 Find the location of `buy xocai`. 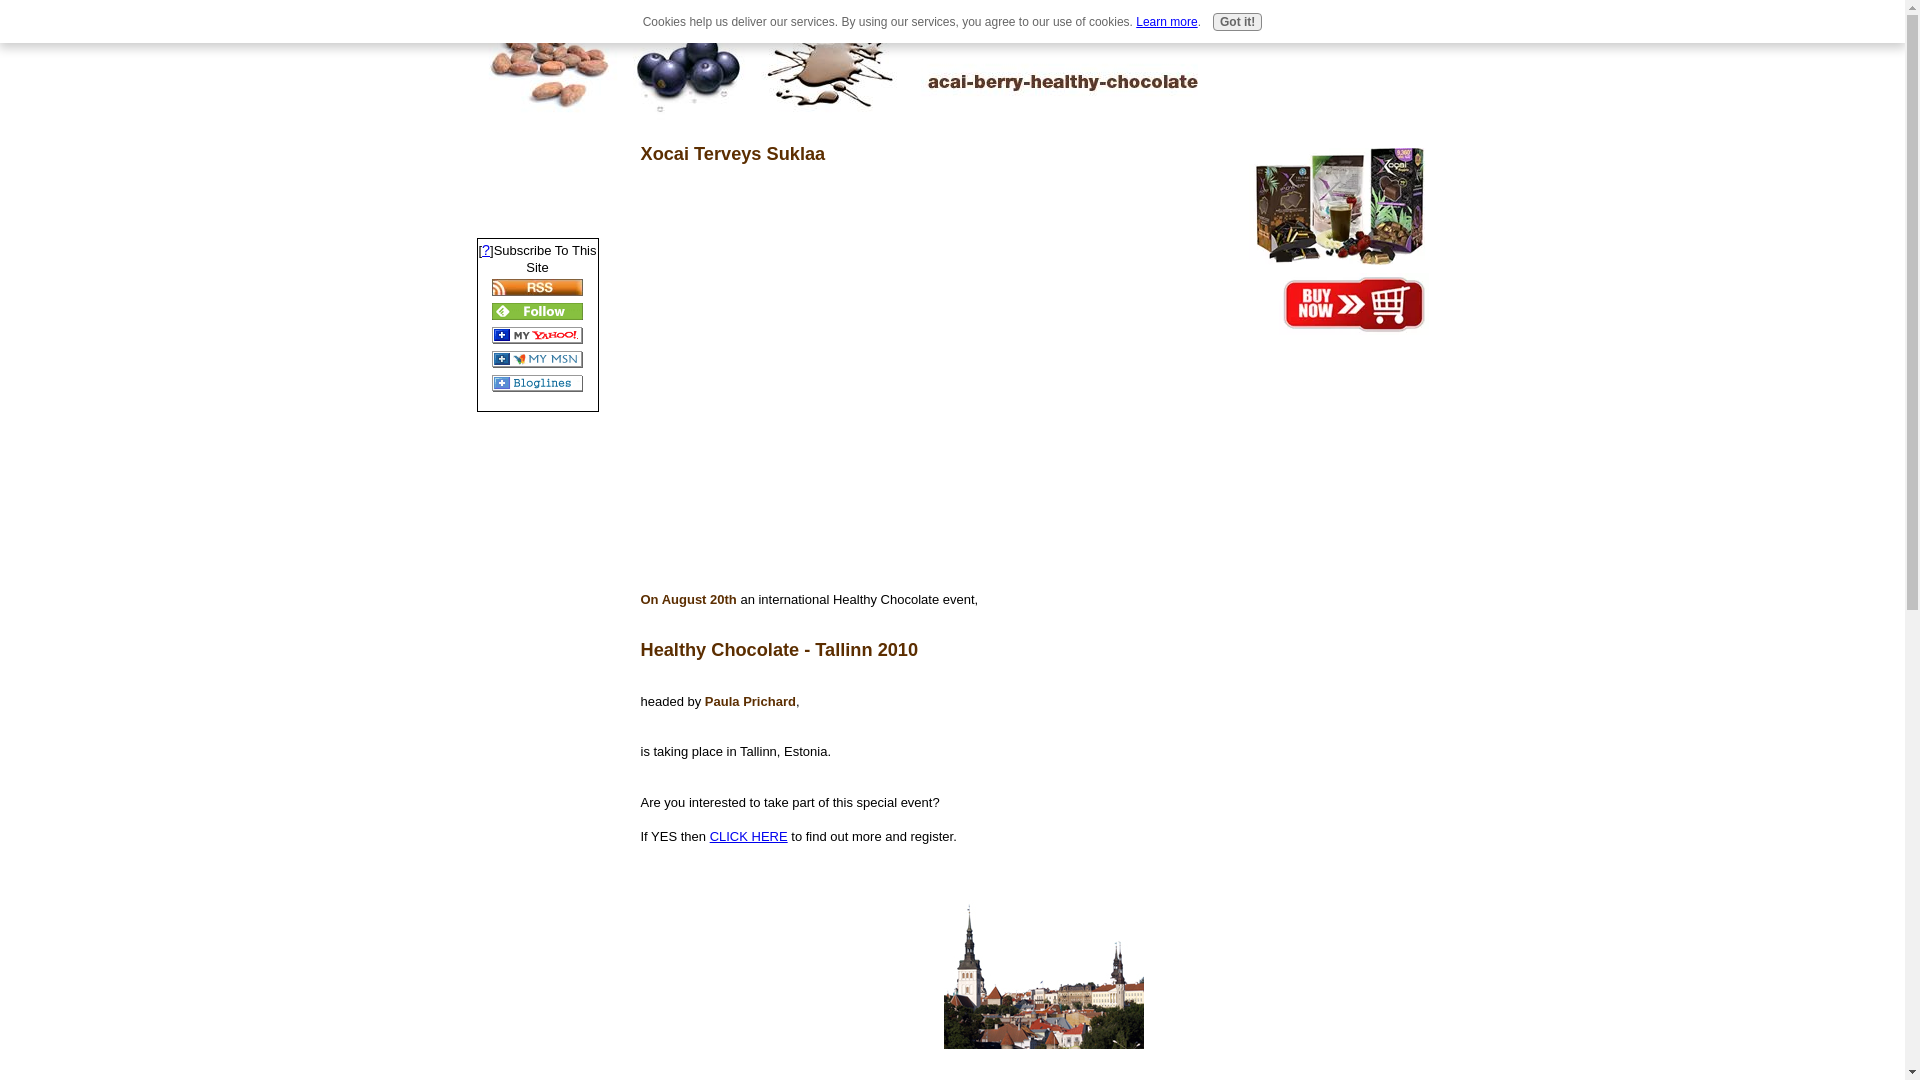

buy xocai is located at coordinates (1353, 304).